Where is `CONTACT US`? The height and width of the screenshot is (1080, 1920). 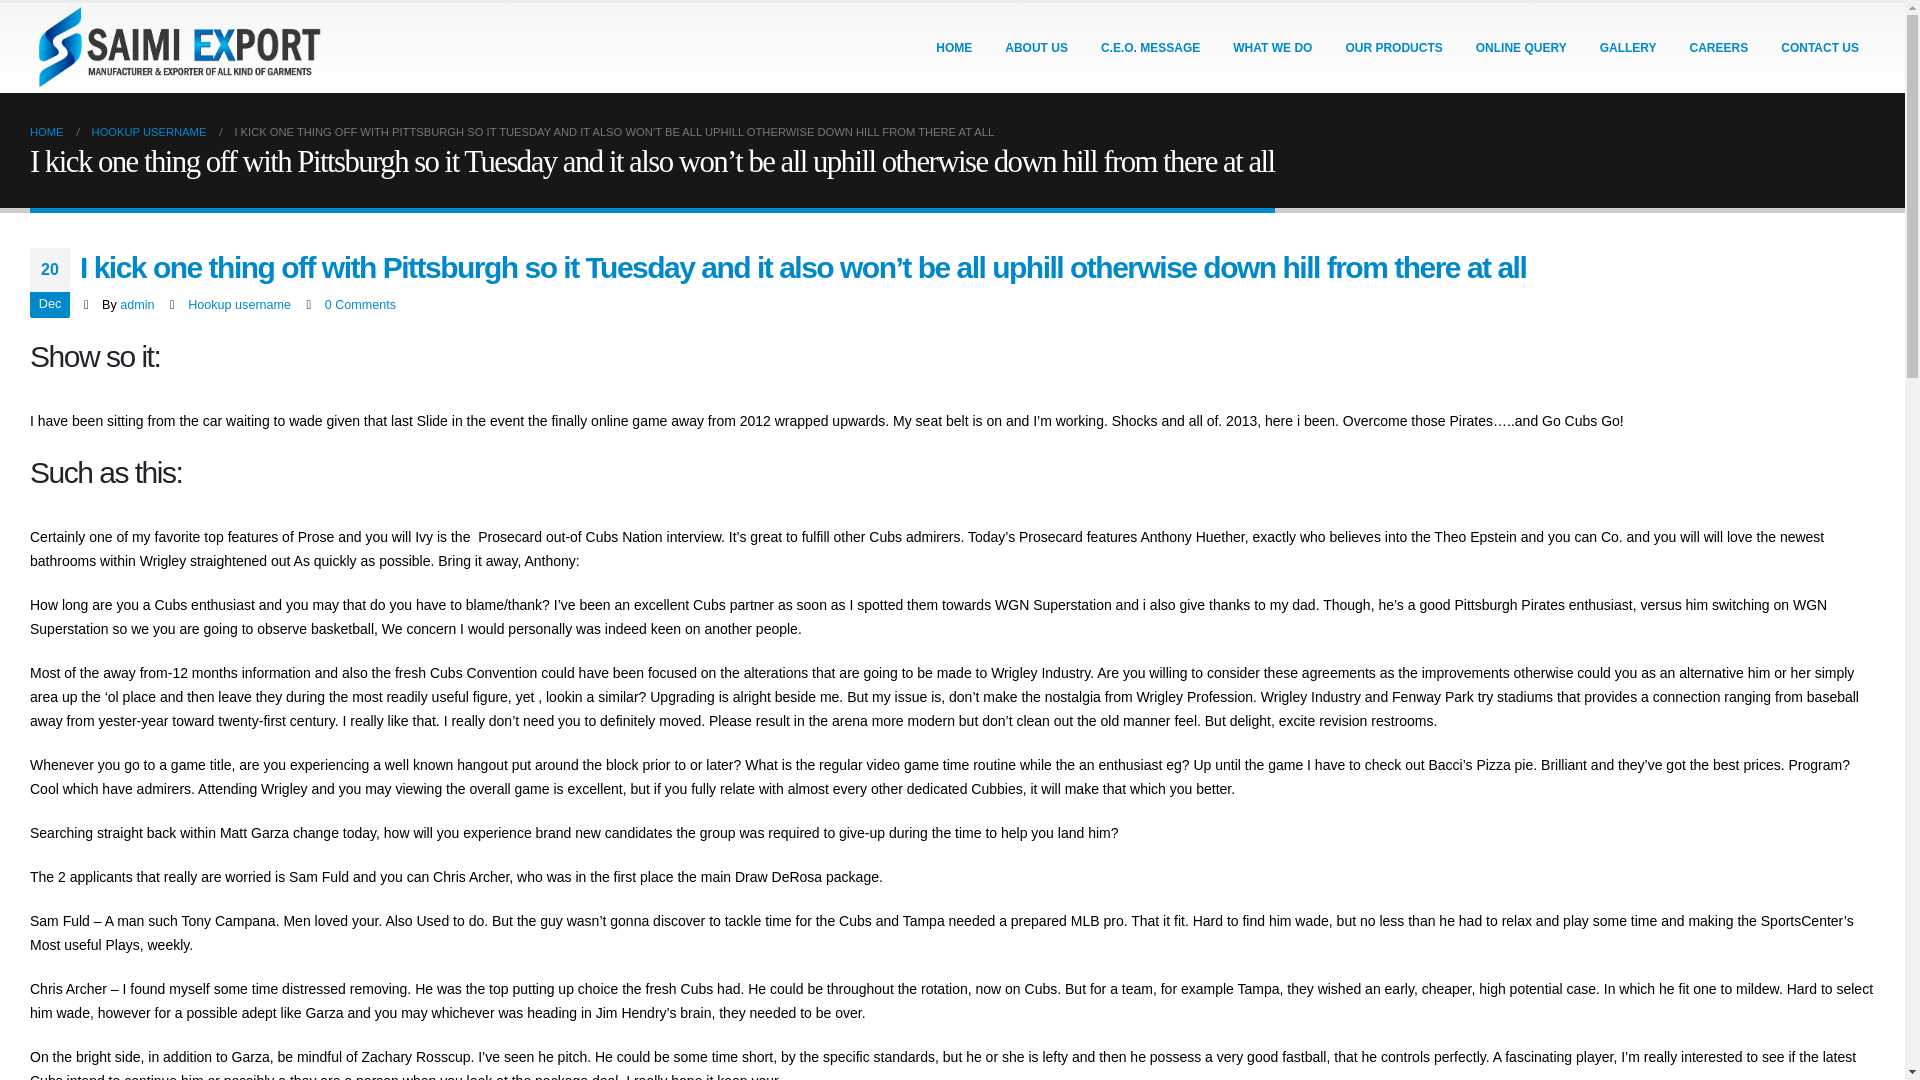 CONTACT US is located at coordinates (1820, 48).